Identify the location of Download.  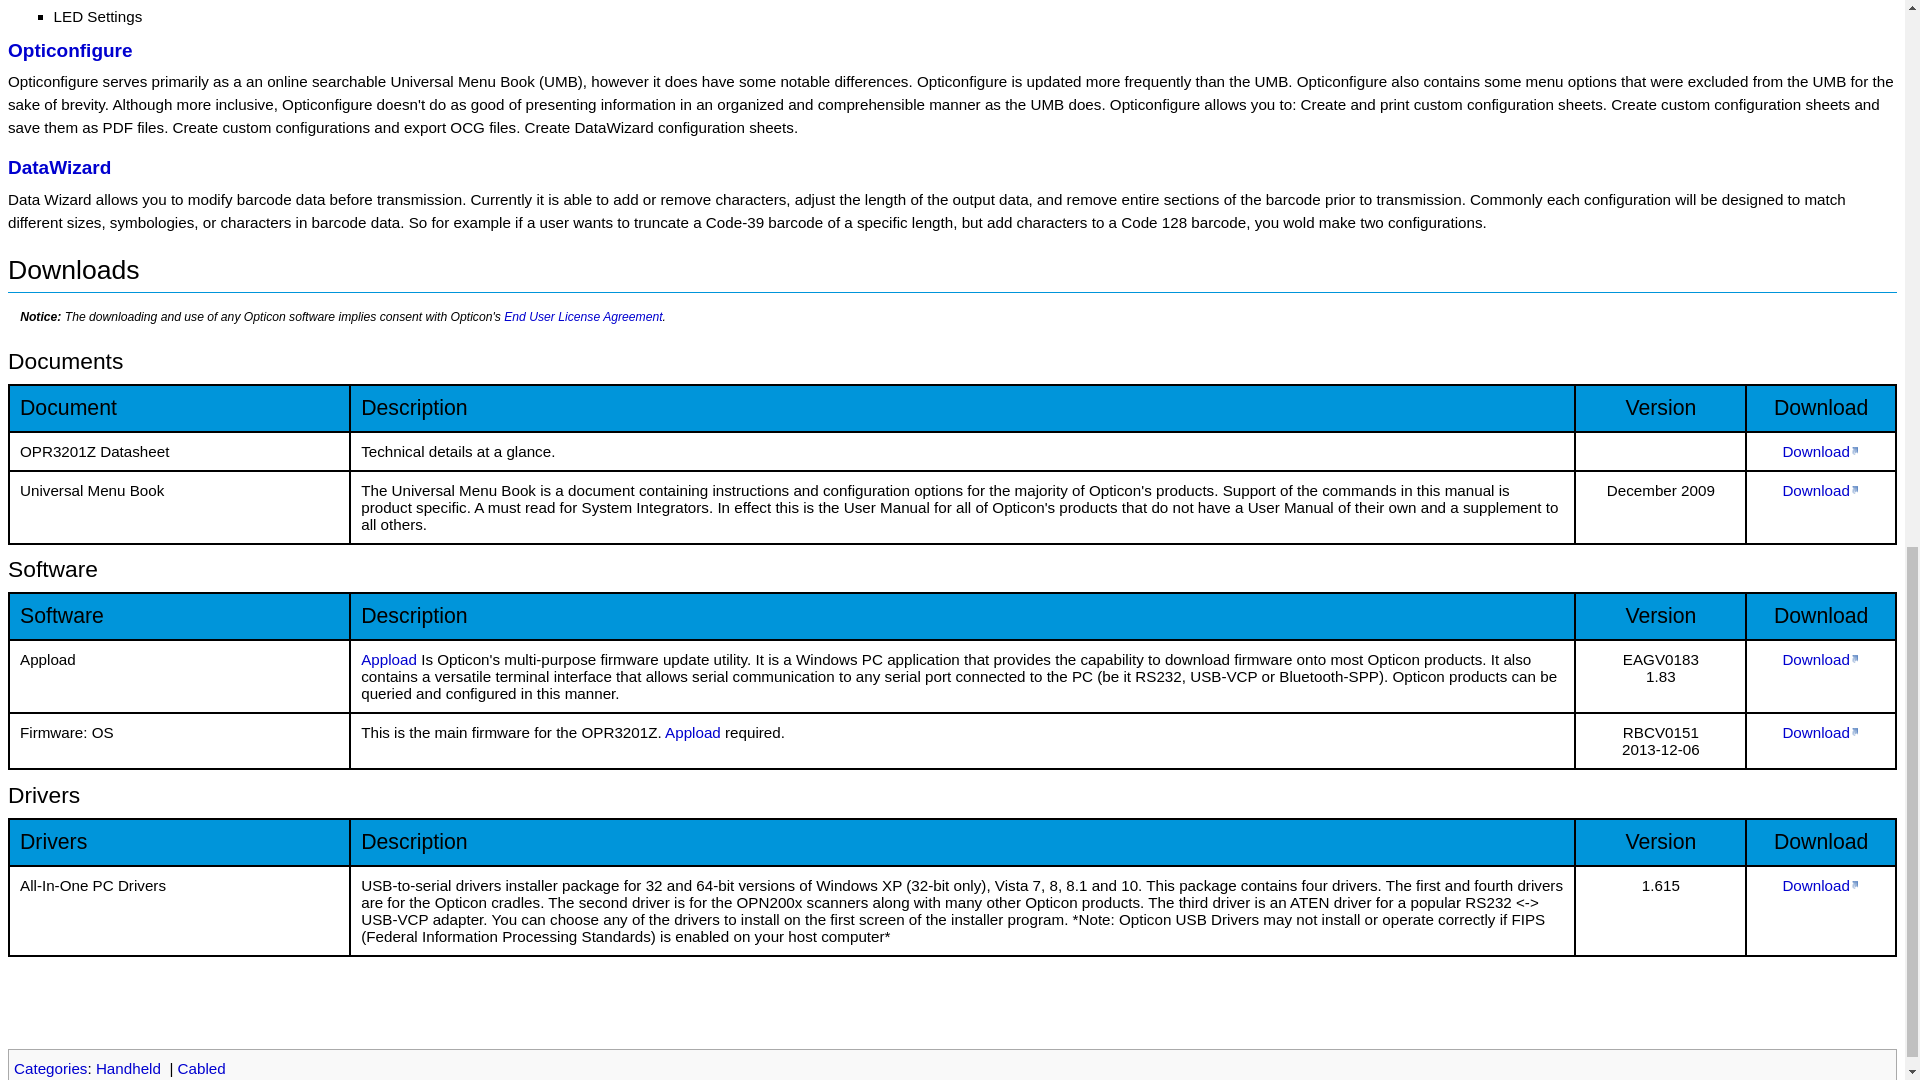
(1820, 885).